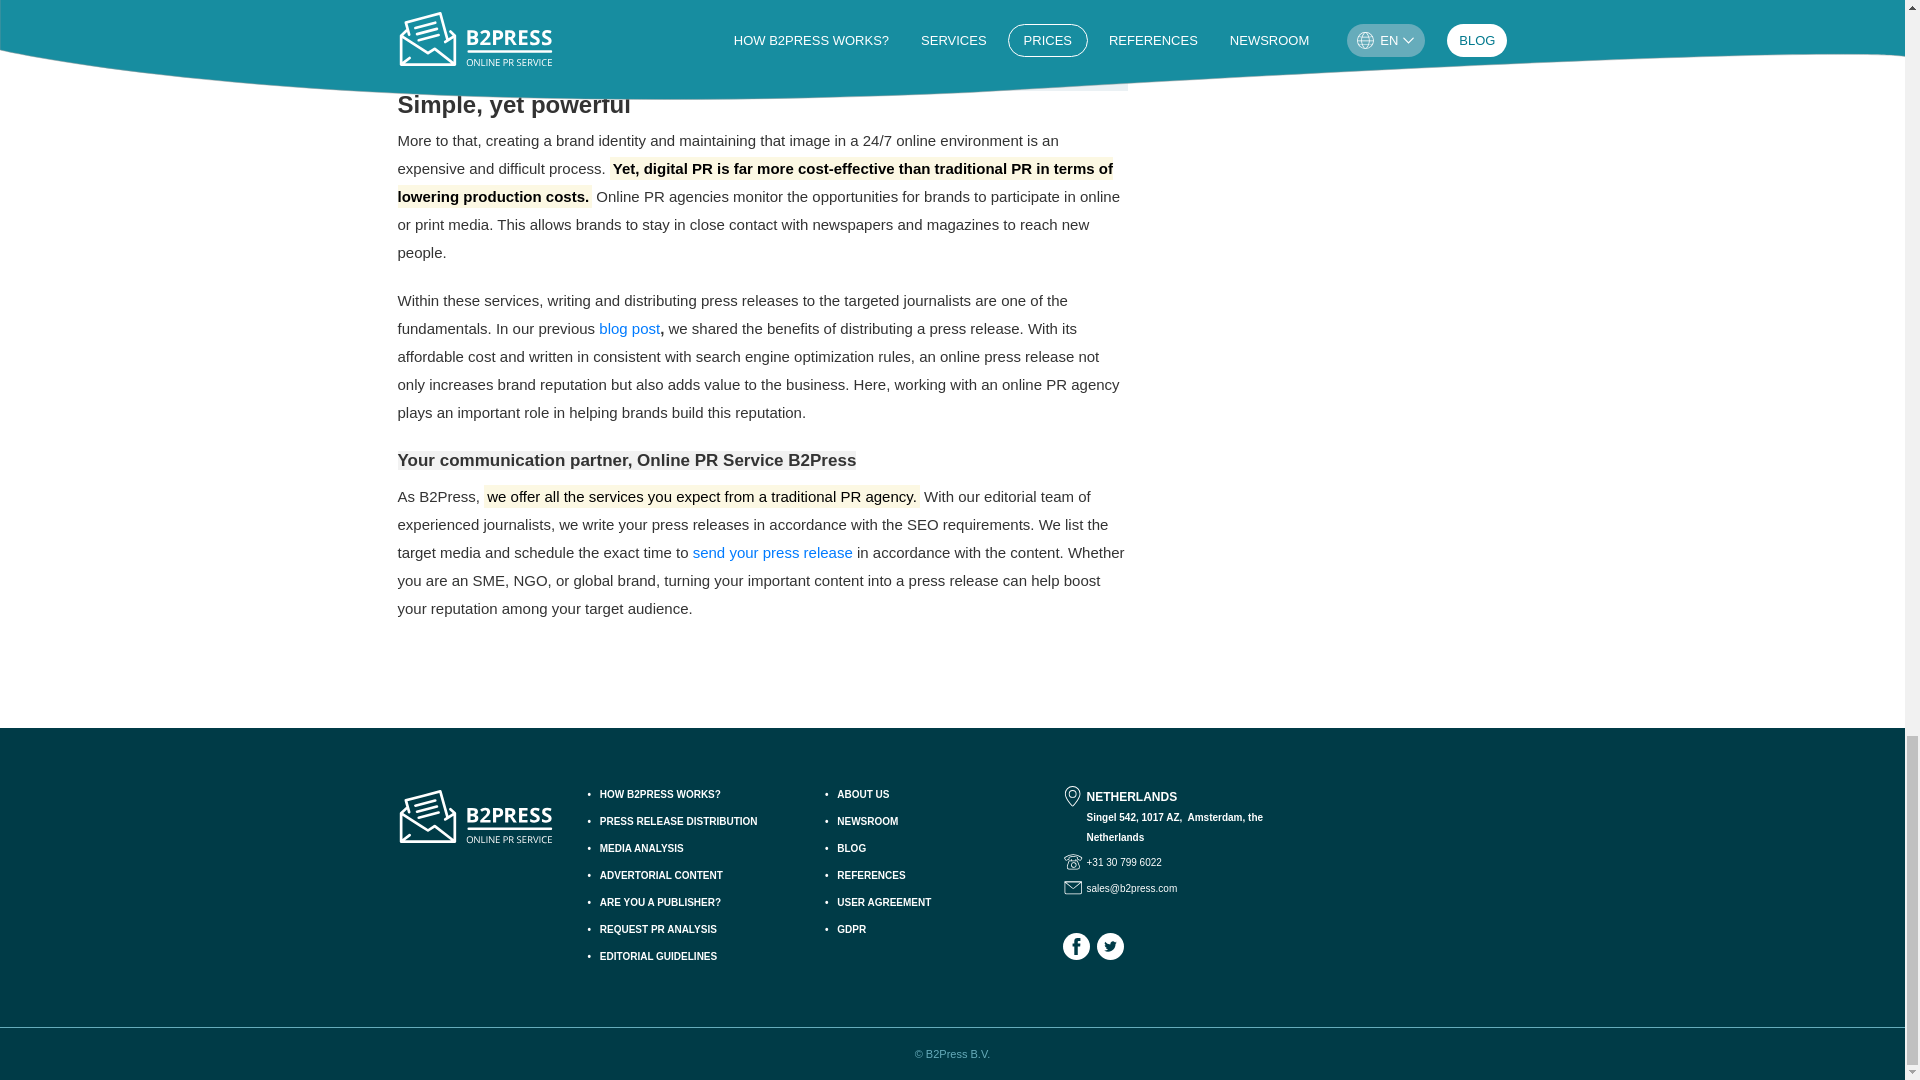  I want to click on PRESS RELEASE DISTRIBUTION, so click(698, 822).